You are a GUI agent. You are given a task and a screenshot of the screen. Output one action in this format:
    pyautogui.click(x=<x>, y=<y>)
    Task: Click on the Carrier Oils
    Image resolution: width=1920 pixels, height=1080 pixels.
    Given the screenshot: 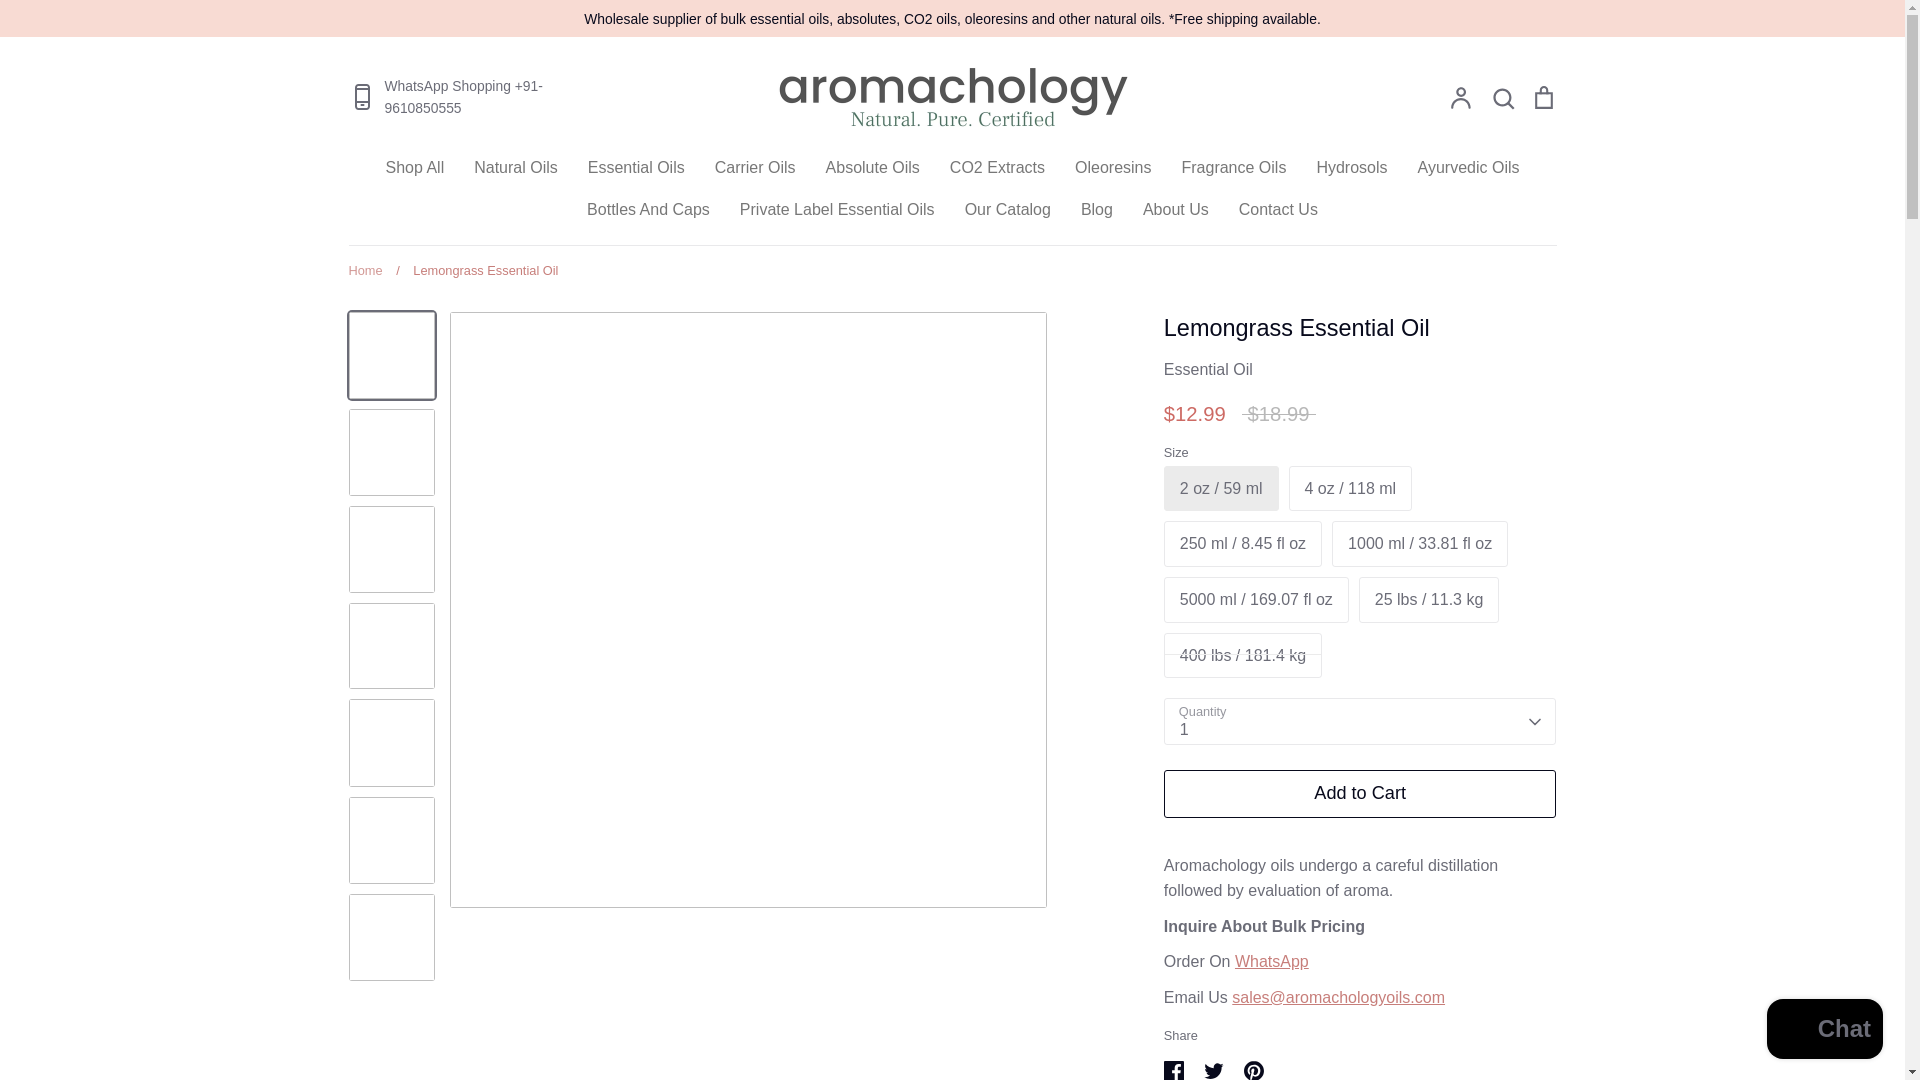 What is the action you would take?
    pyautogui.click(x=755, y=167)
    